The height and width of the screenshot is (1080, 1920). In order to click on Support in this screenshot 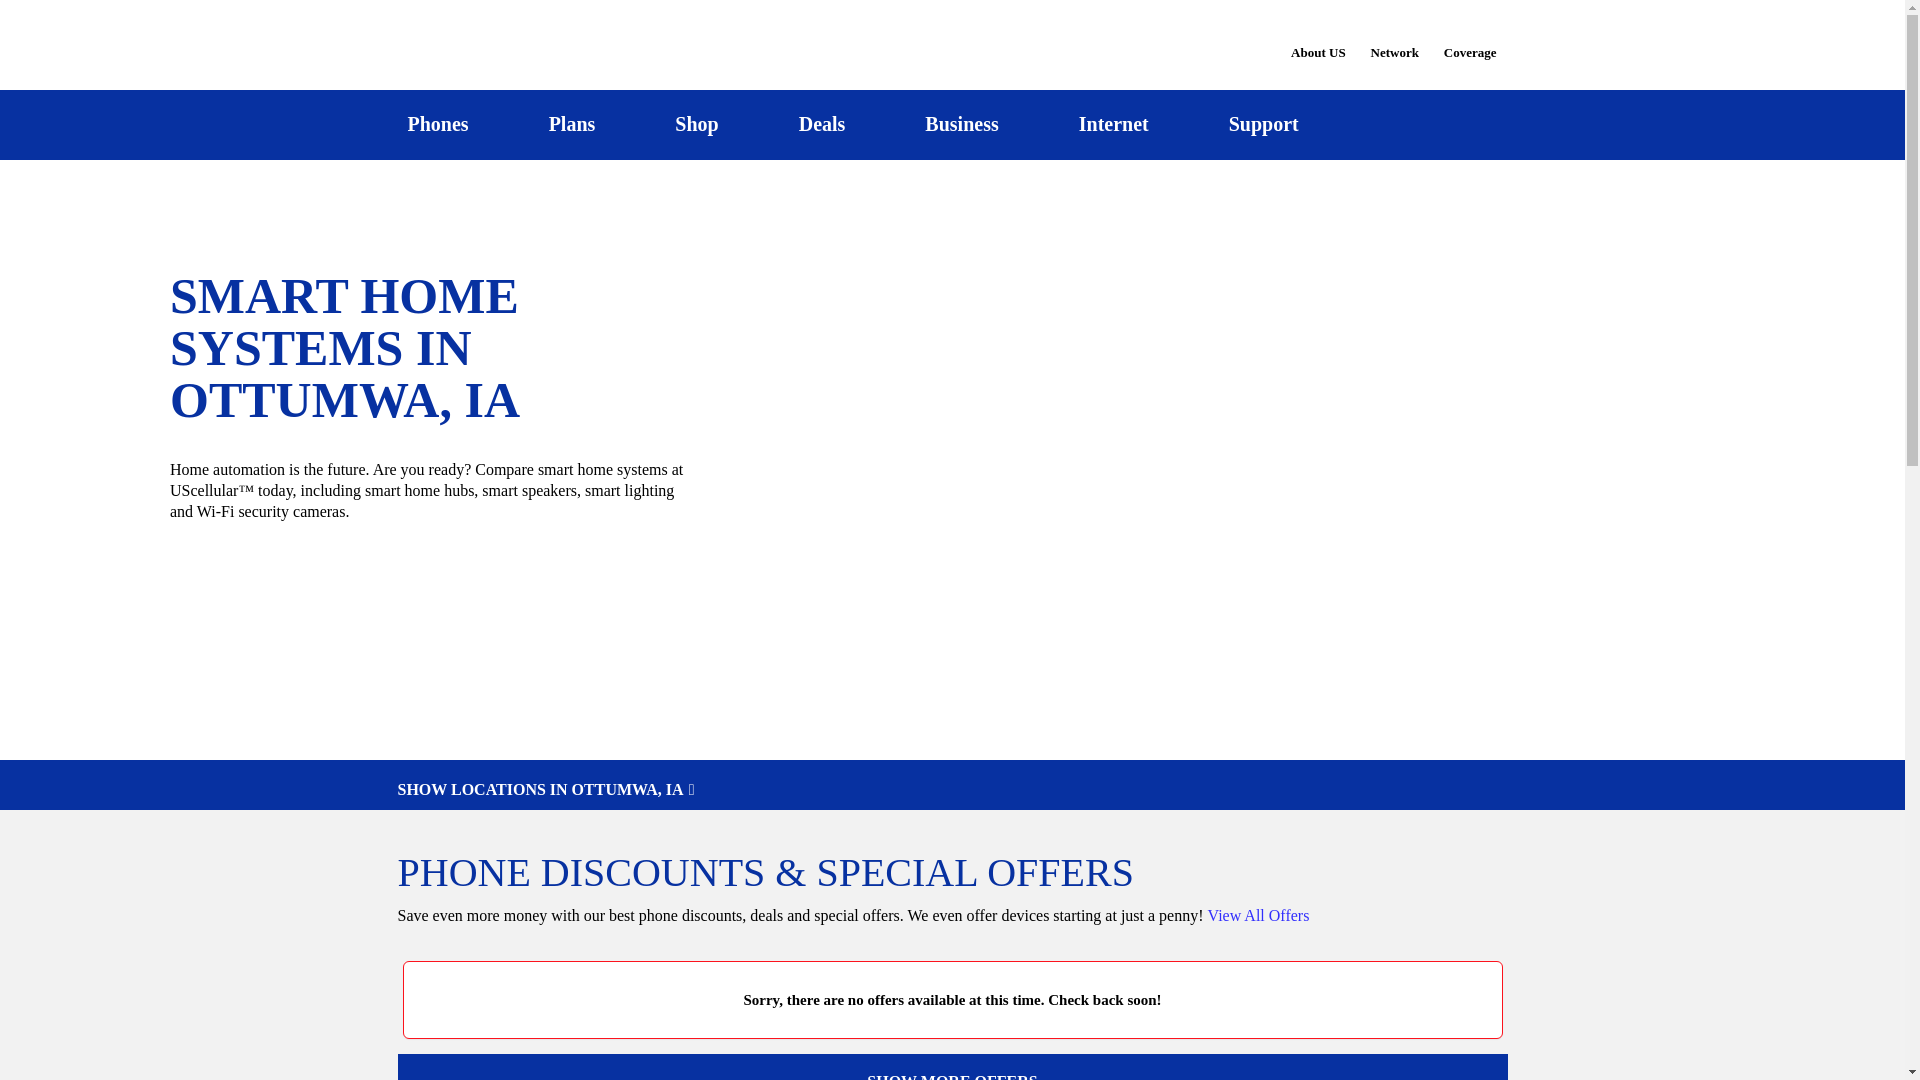, I will do `click(1263, 124)`.